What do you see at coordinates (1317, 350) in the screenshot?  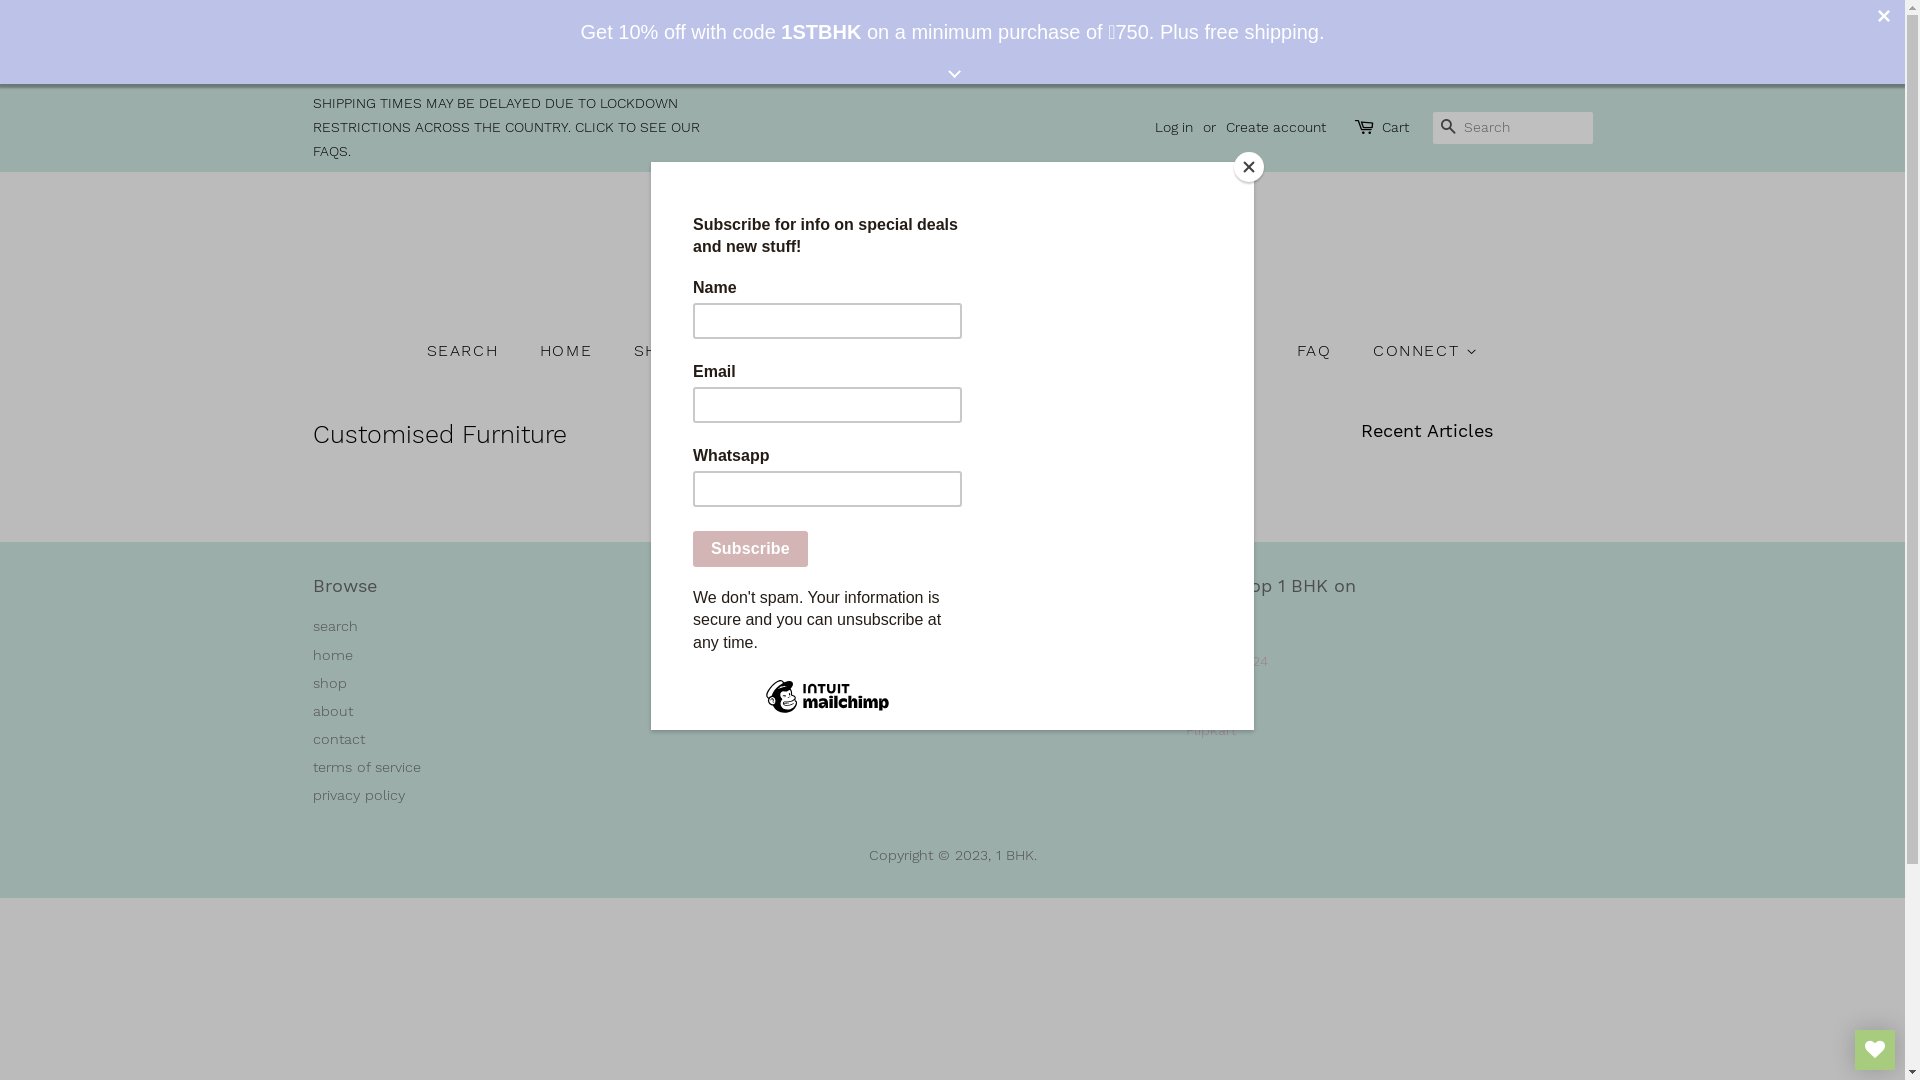 I see `FAQ` at bounding box center [1317, 350].